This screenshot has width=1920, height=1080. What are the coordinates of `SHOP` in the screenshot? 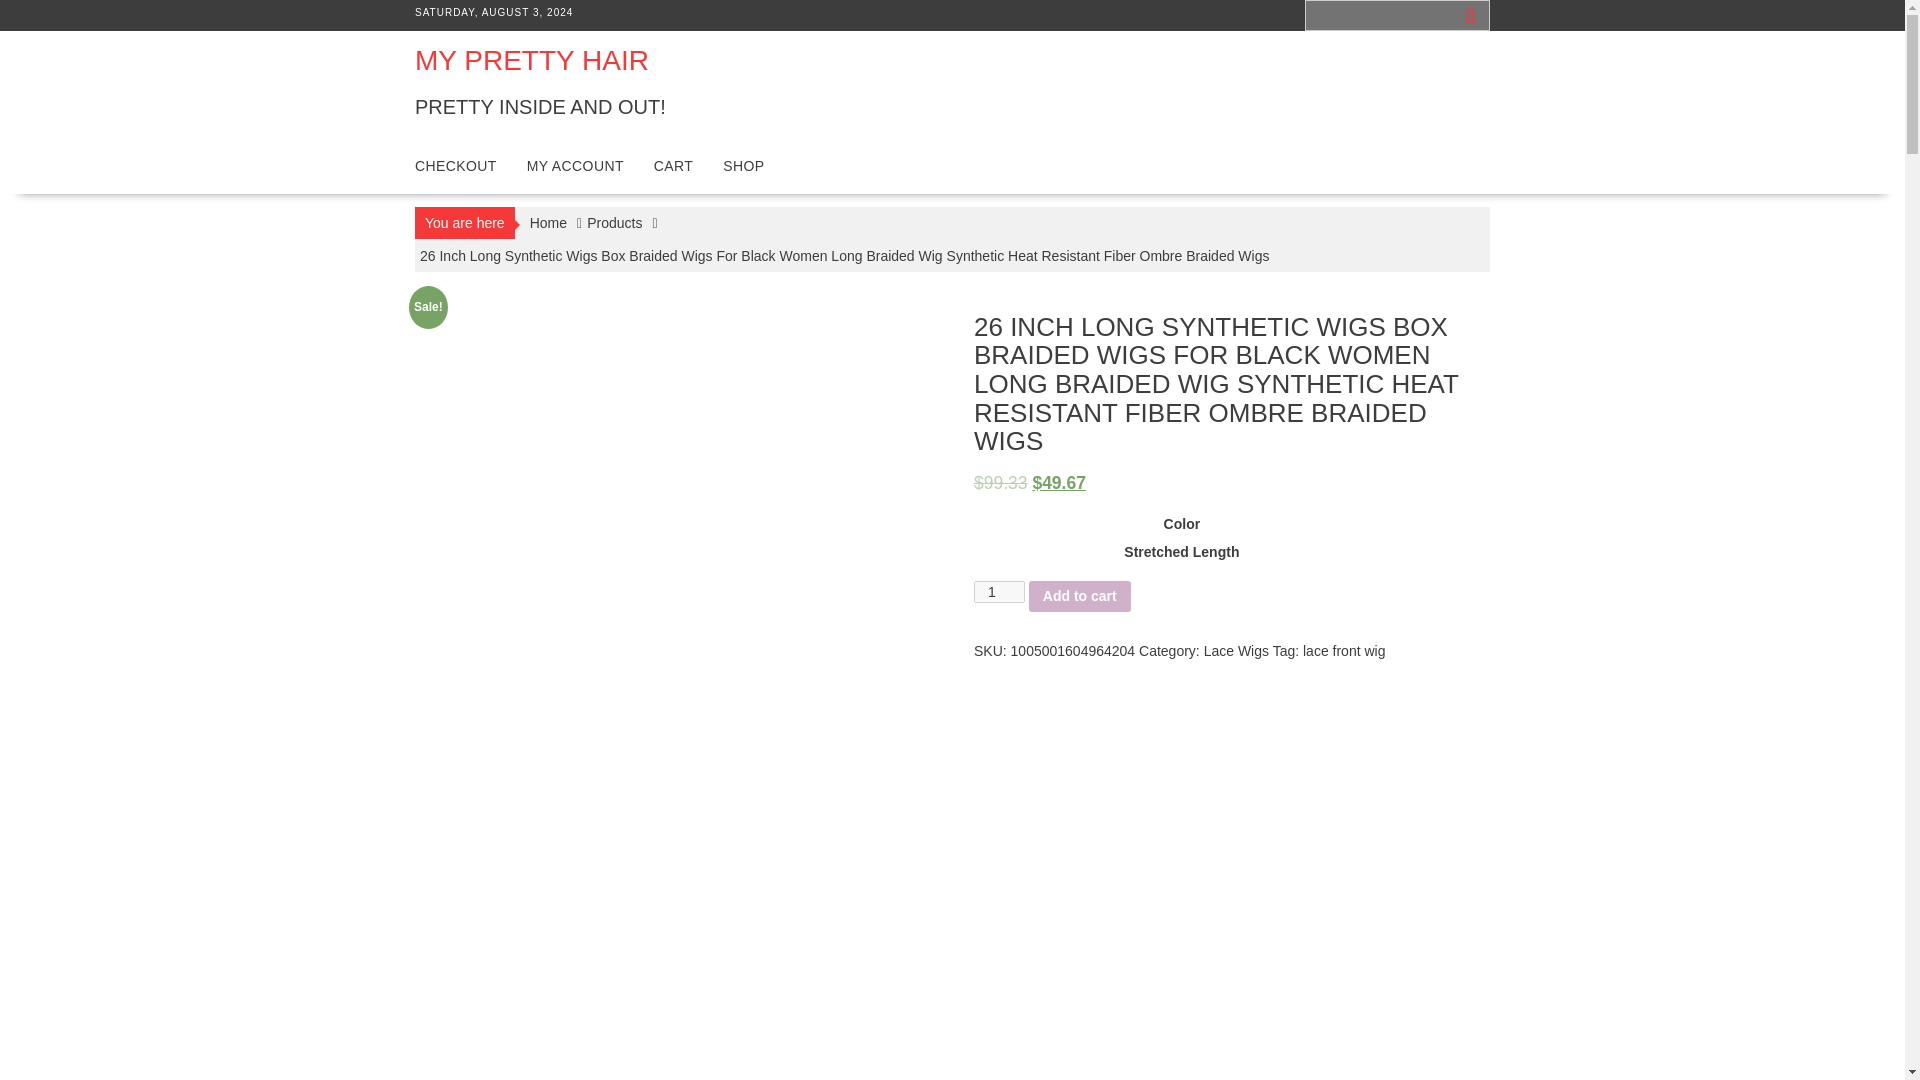 It's located at (744, 166).